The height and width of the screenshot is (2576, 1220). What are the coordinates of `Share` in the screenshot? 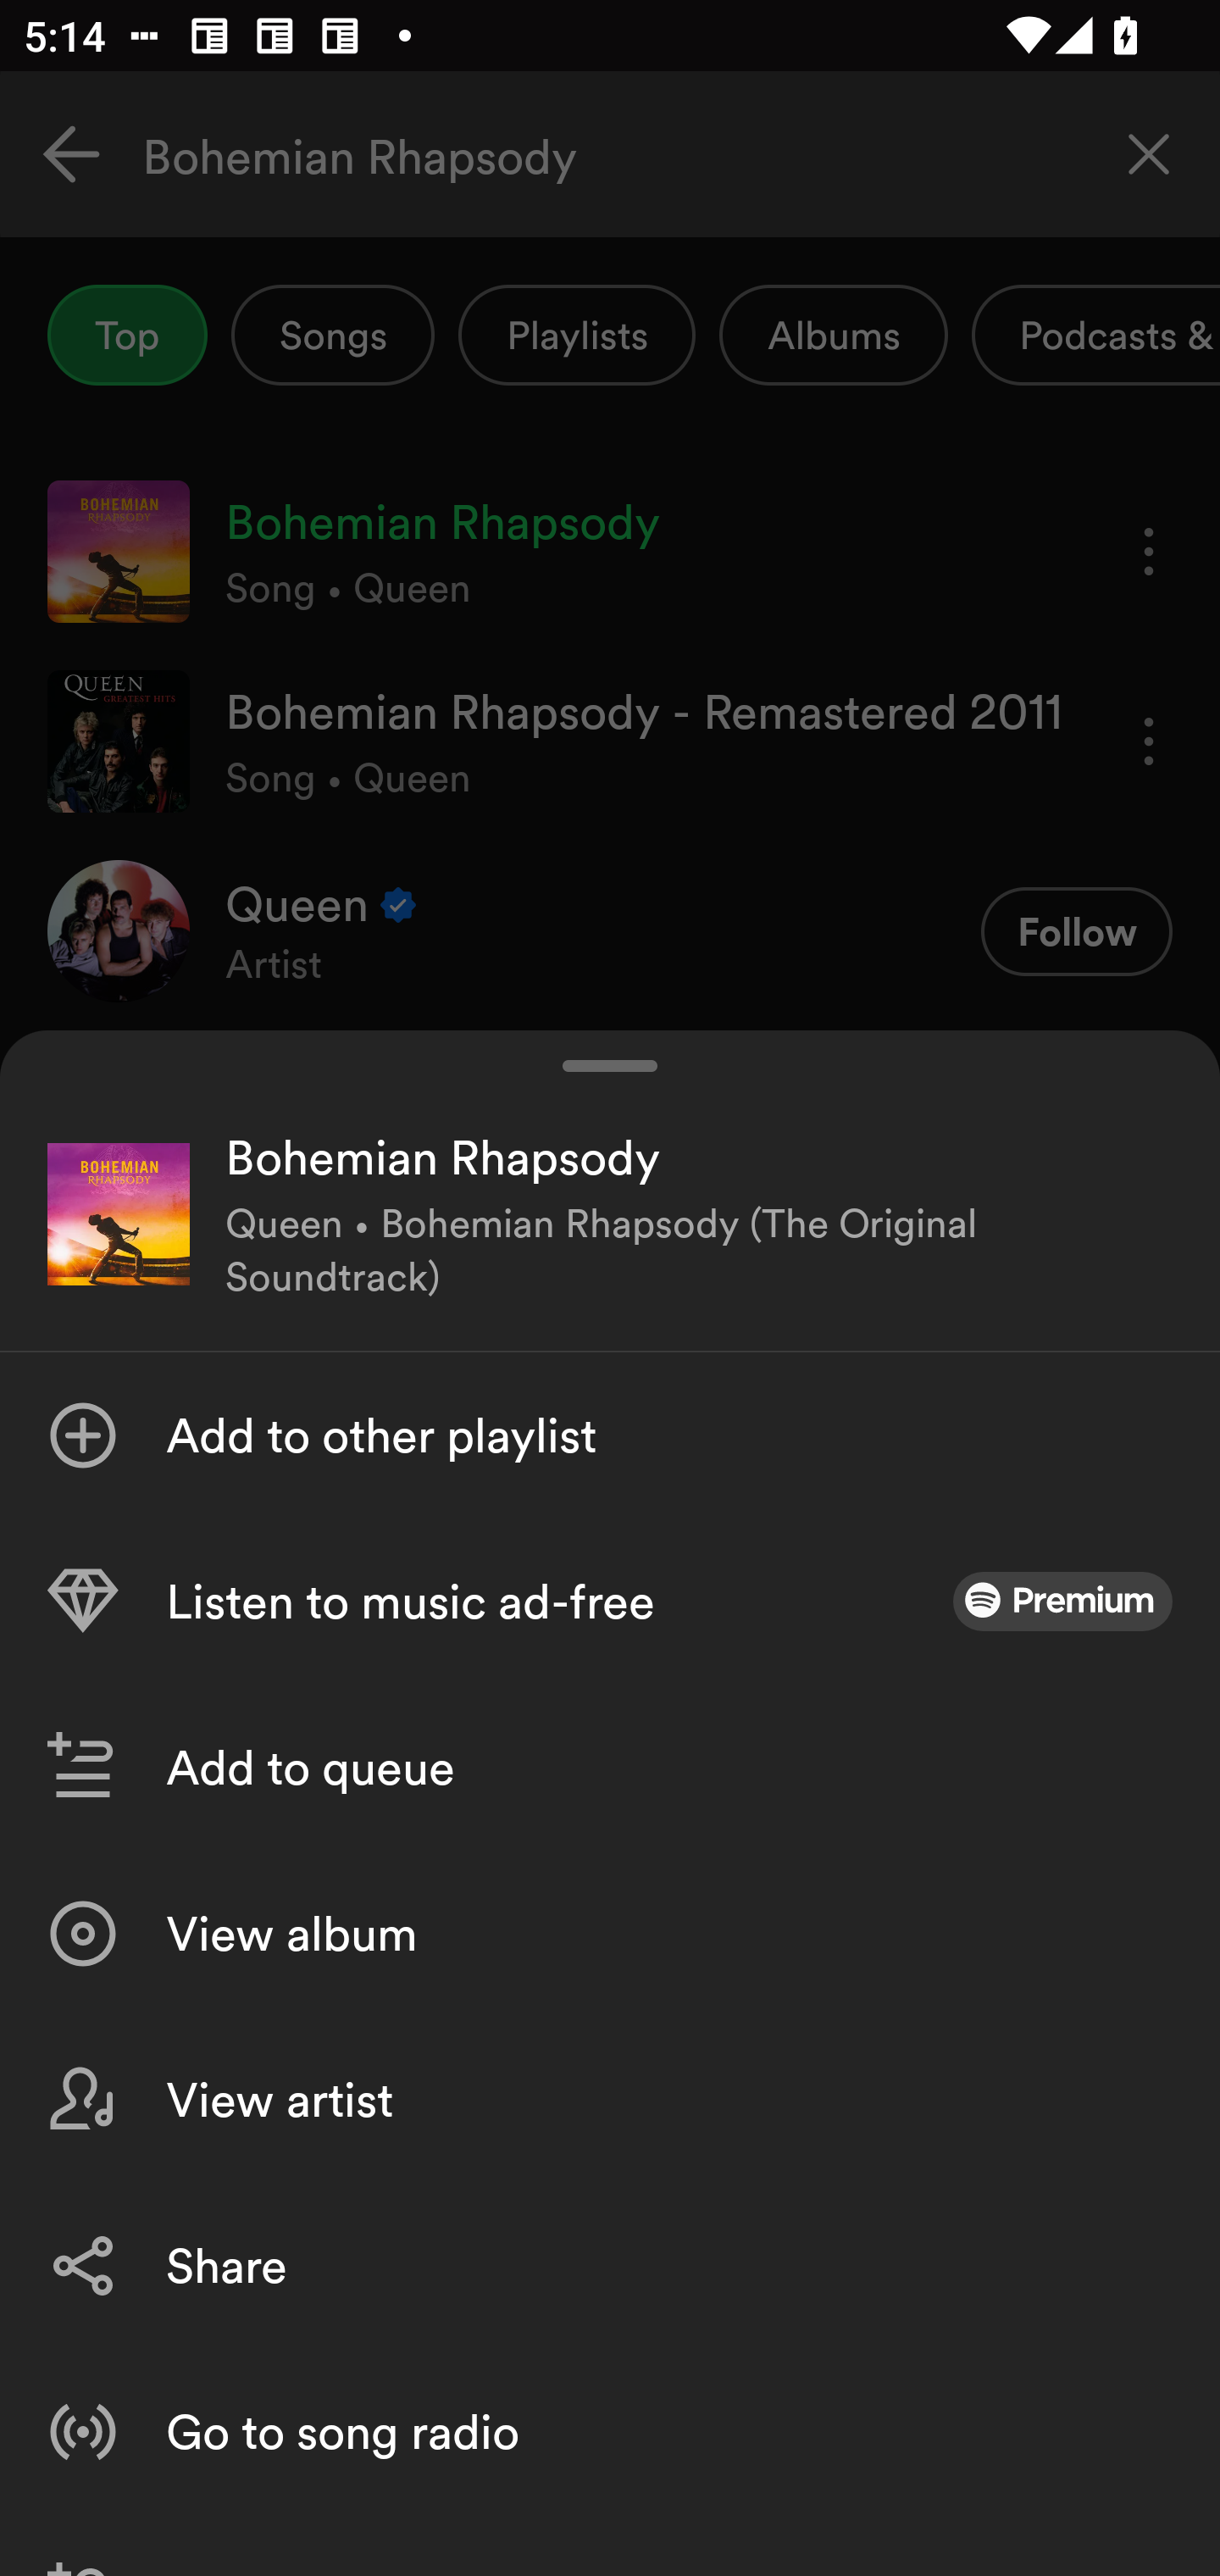 It's located at (610, 2265).